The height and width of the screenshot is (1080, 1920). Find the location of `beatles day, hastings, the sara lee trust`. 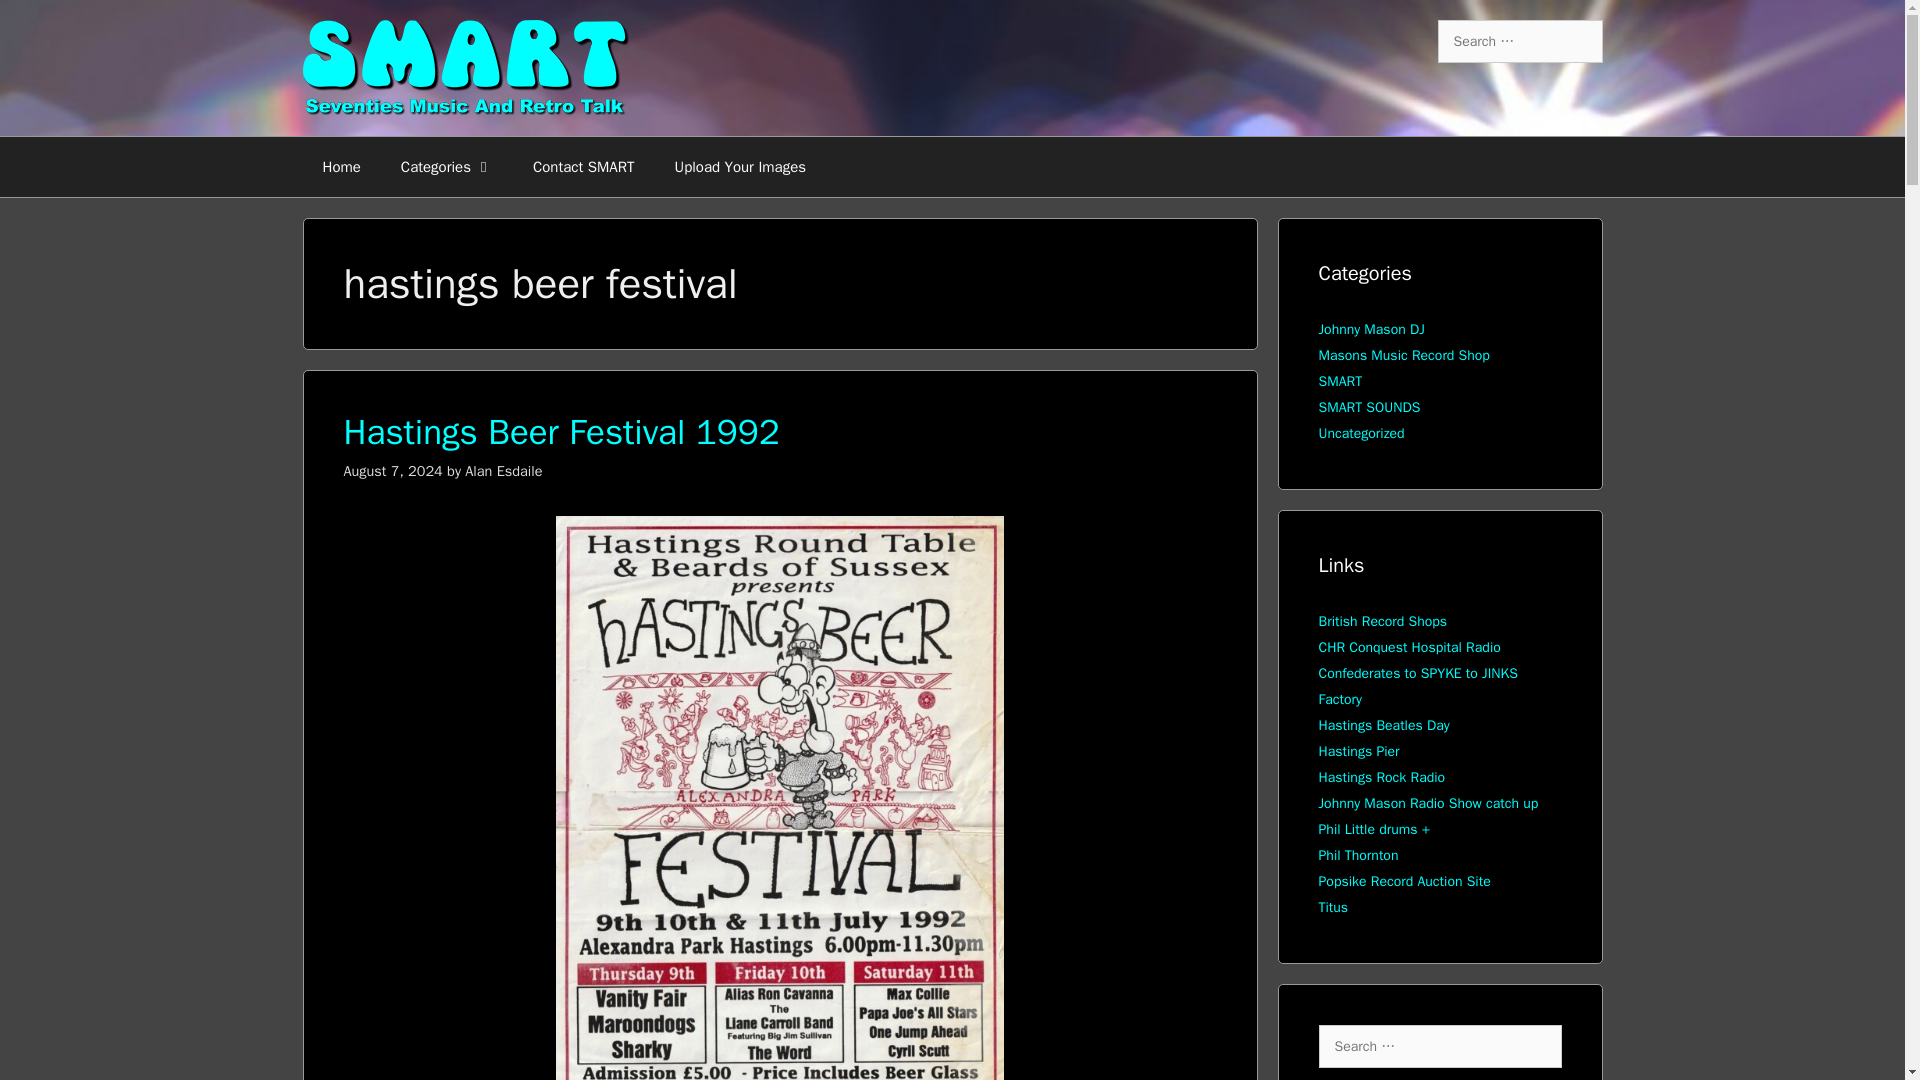

beatles day, hastings, the sara lee trust is located at coordinates (1383, 726).